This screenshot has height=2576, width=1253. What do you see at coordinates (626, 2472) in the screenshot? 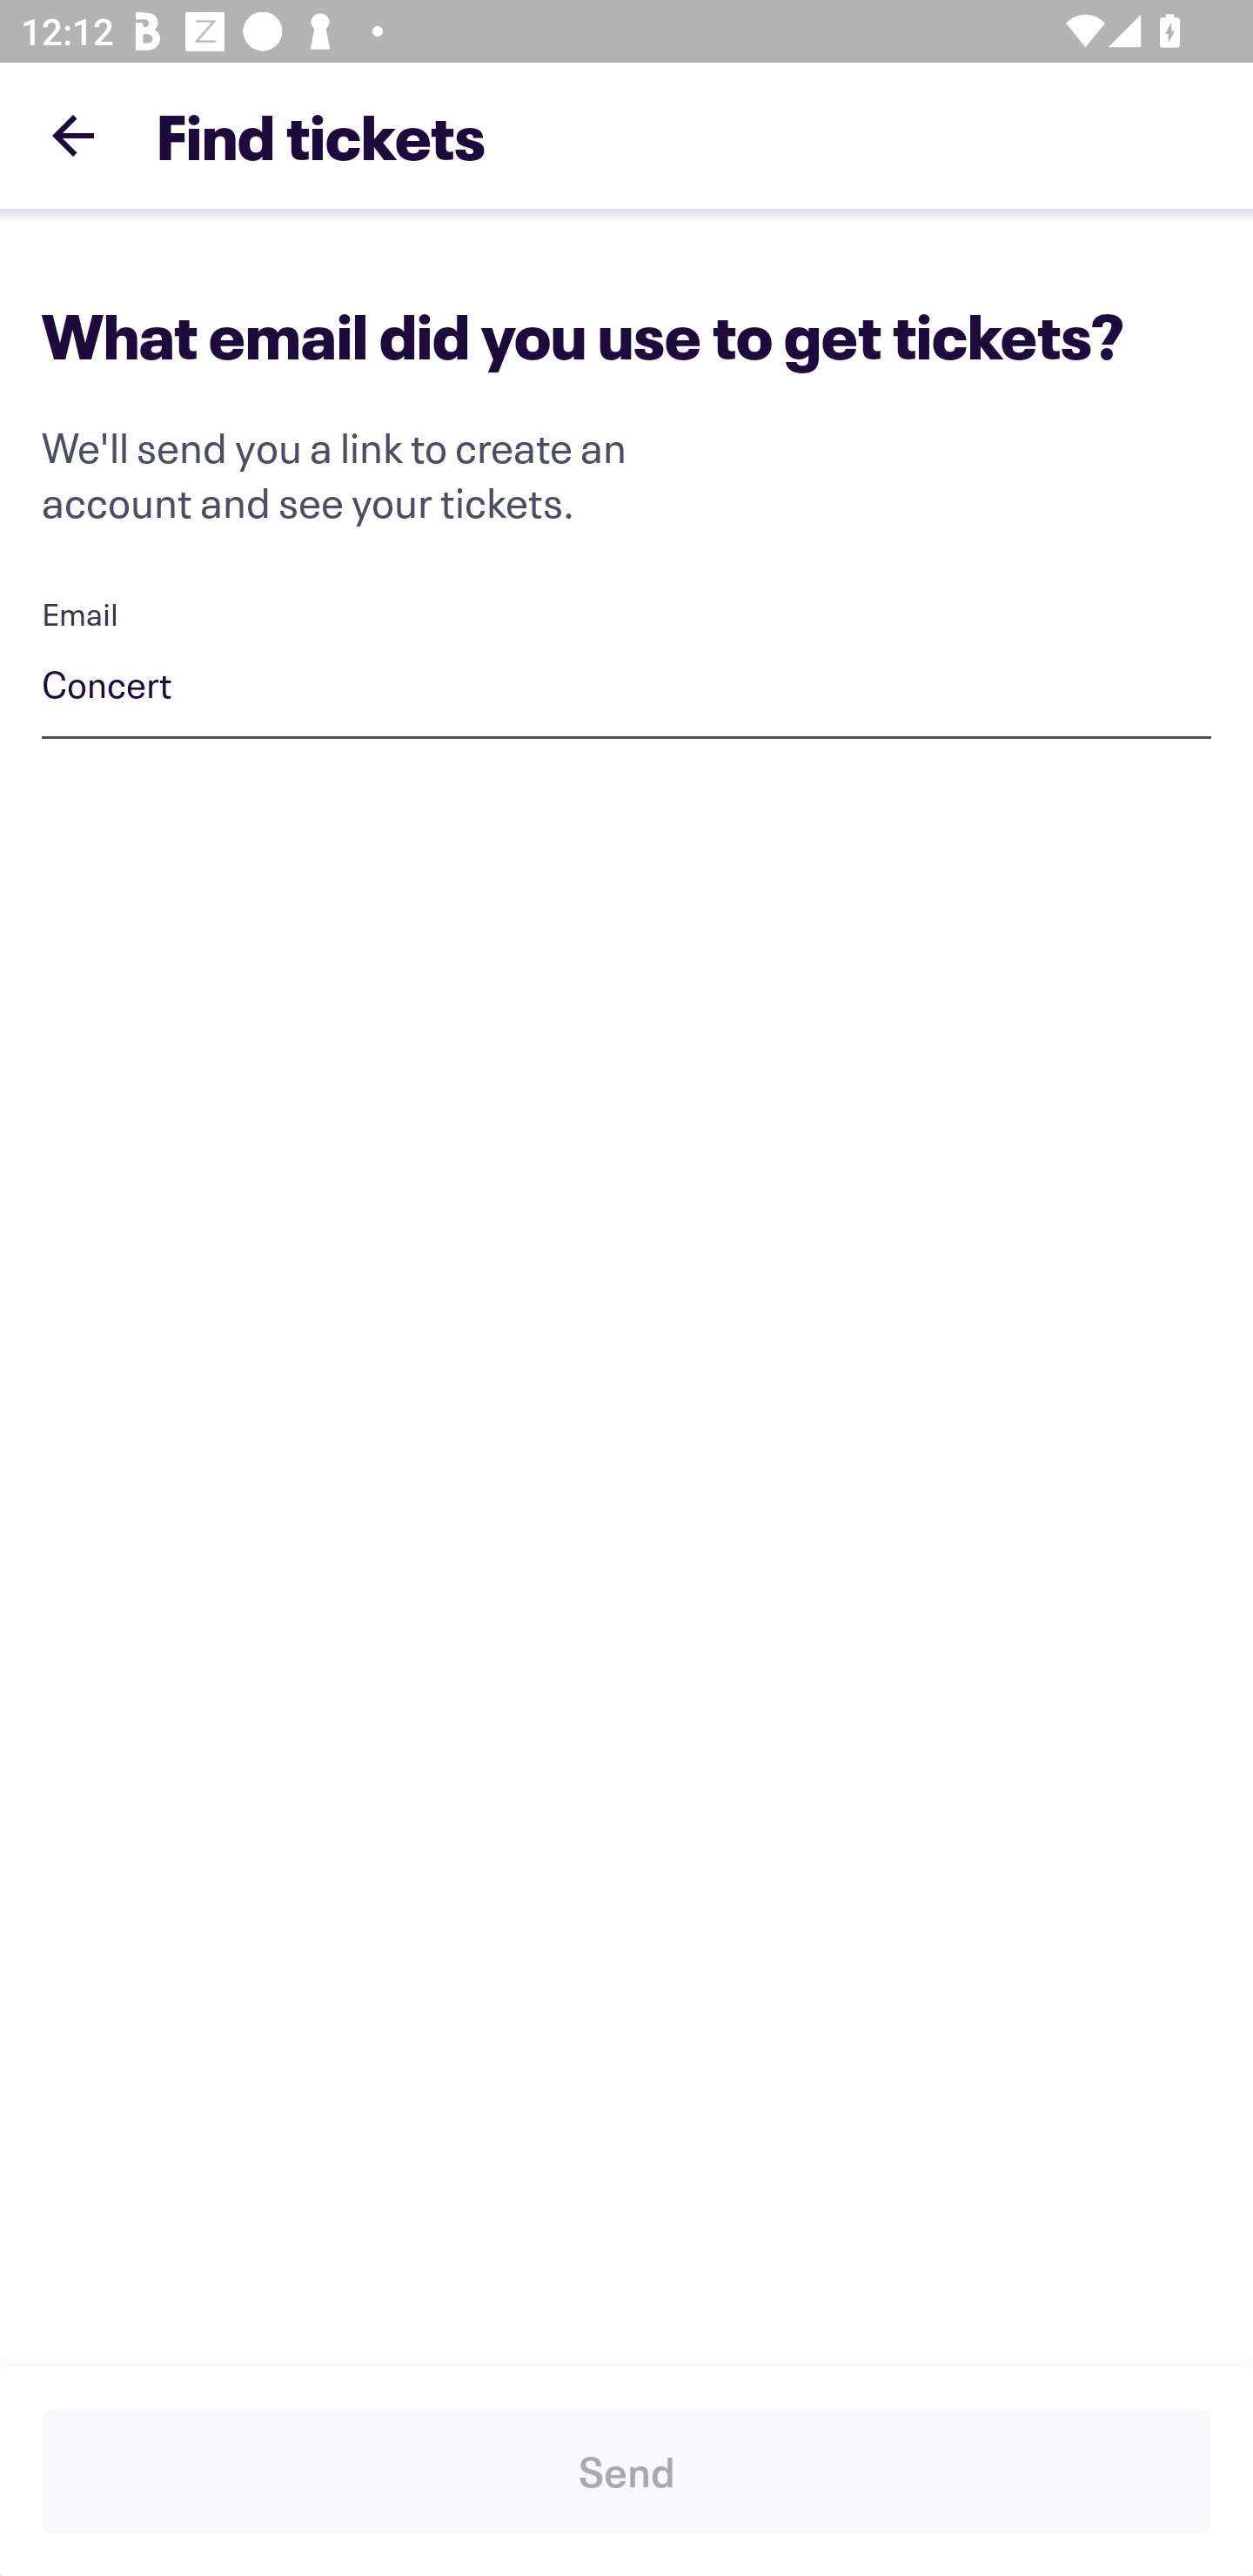
I see `Send` at bounding box center [626, 2472].